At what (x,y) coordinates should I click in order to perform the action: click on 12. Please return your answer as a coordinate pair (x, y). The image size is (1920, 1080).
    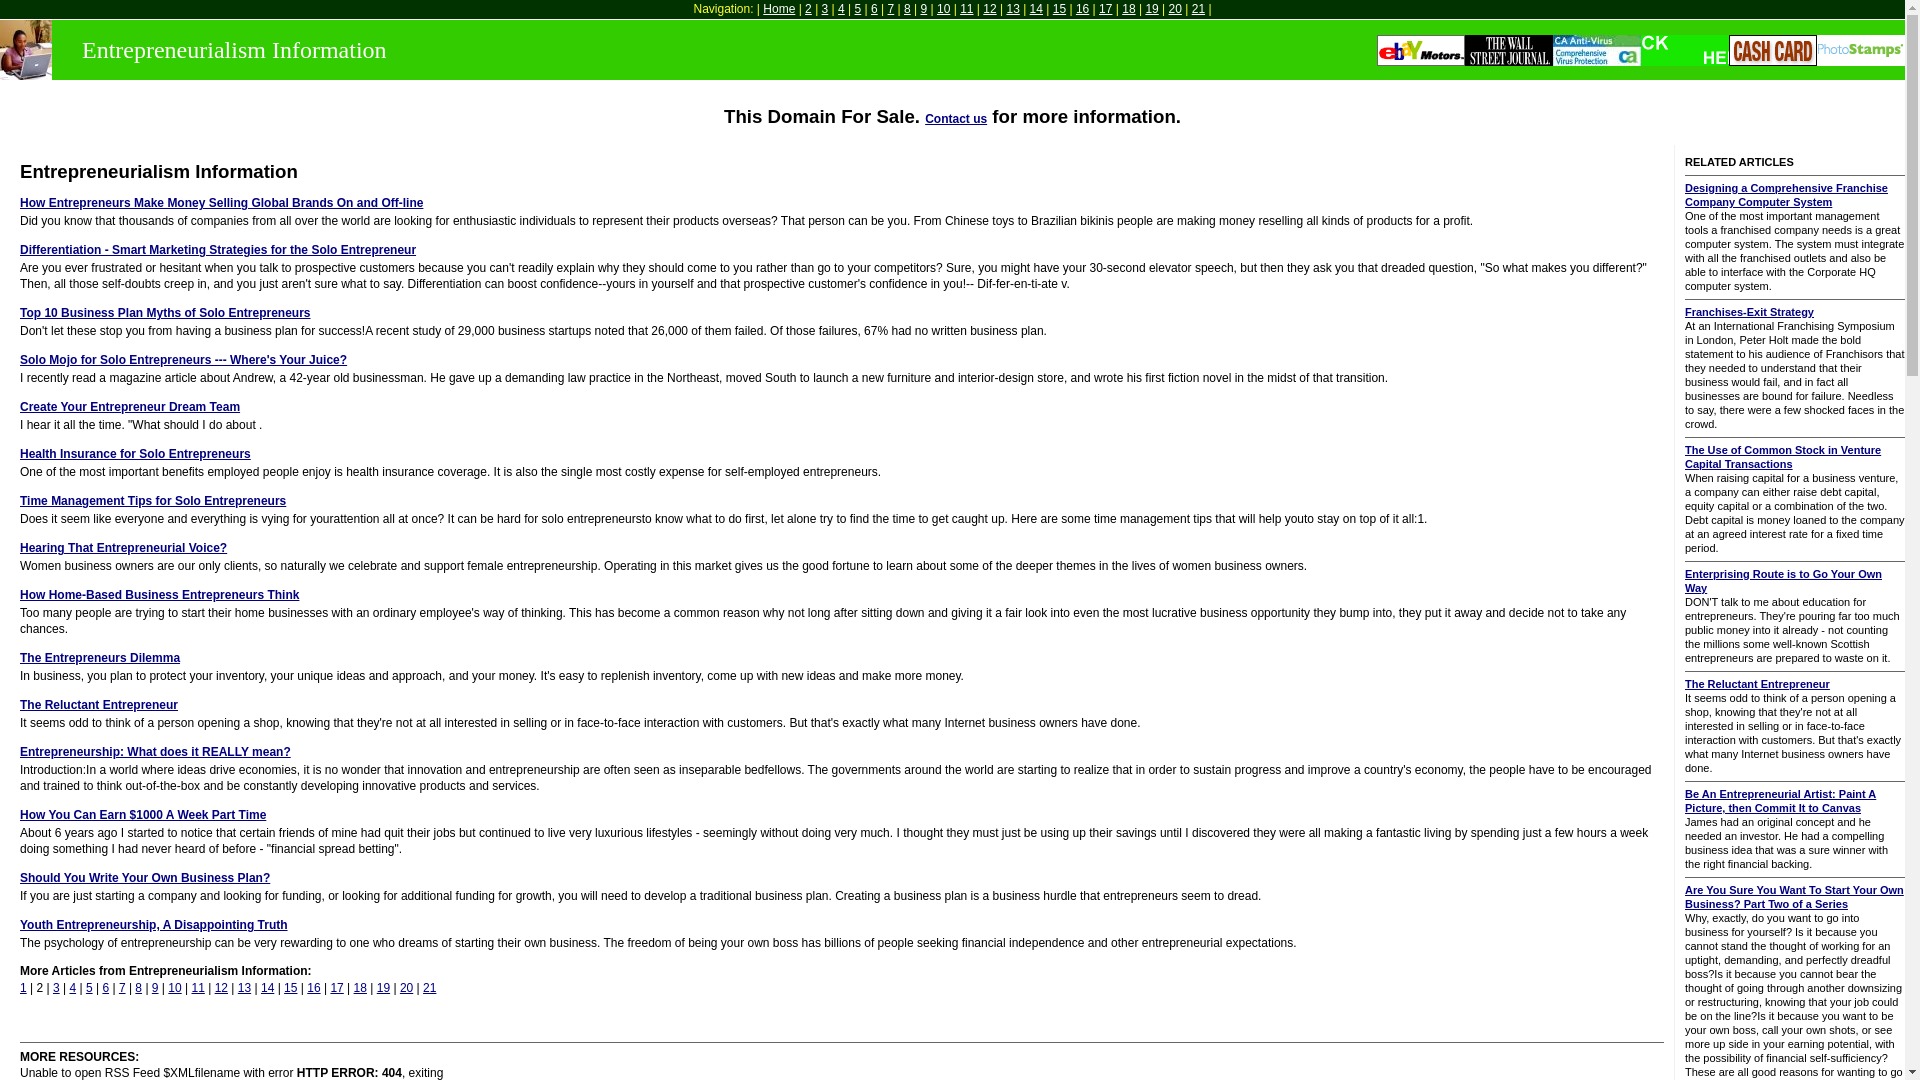
    Looking at the image, I should click on (990, 9).